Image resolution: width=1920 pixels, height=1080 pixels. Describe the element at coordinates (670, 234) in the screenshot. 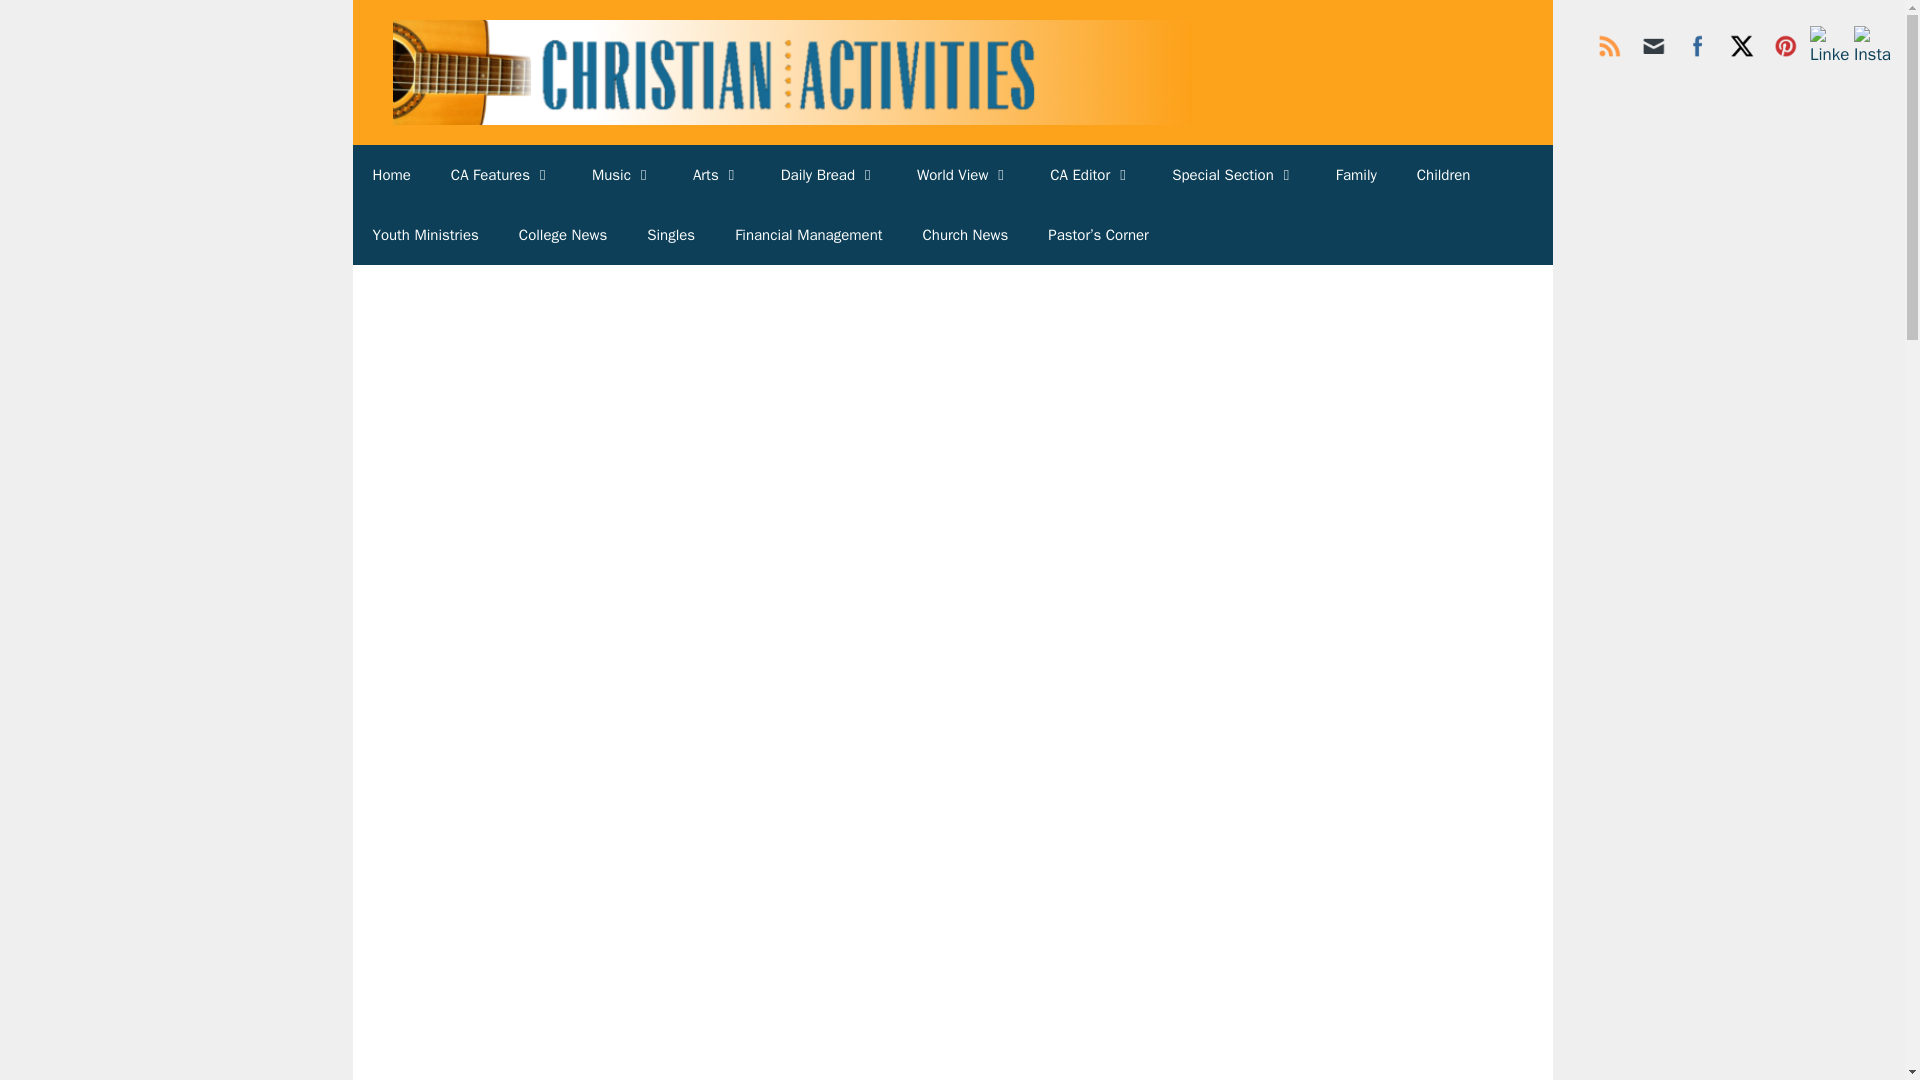

I see `Singles` at that location.